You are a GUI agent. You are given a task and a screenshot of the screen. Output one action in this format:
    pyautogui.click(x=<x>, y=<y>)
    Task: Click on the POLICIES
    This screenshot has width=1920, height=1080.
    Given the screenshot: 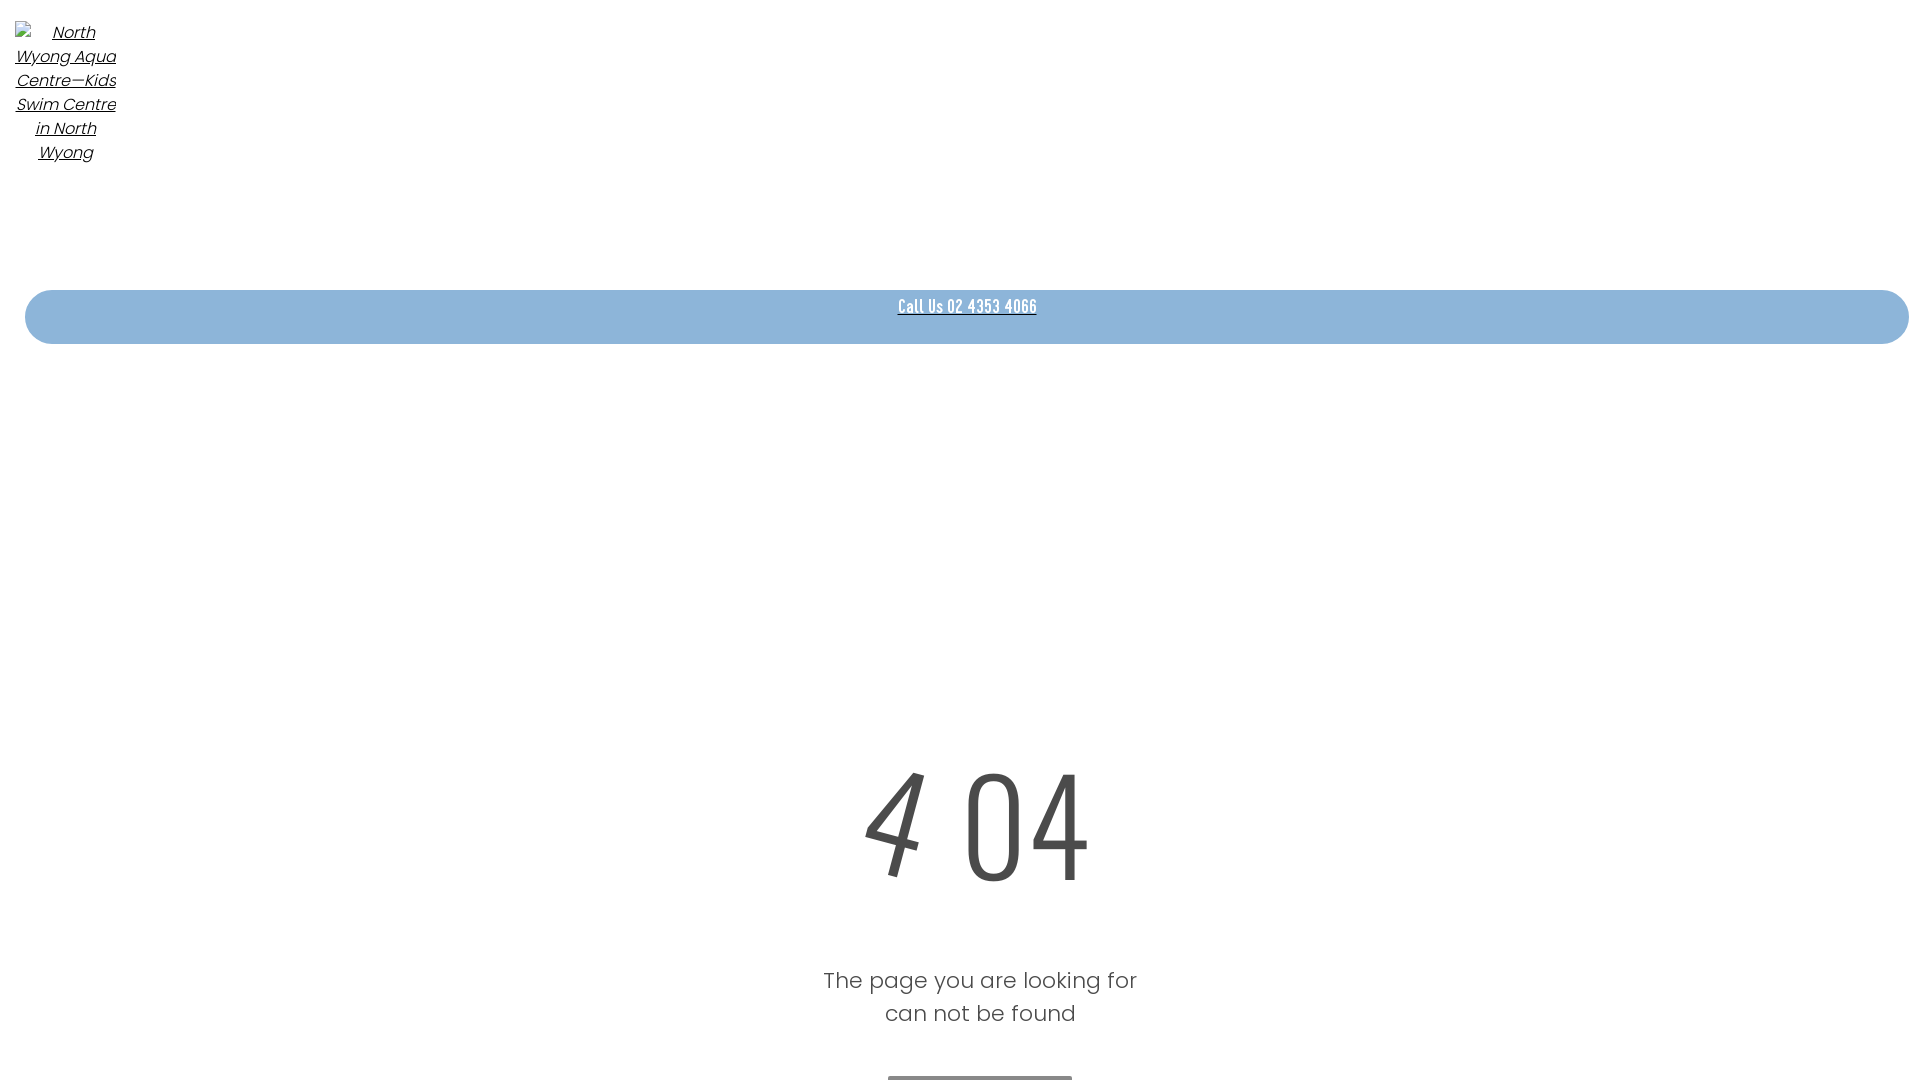 What is the action you would take?
    pyautogui.click(x=944, y=224)
    